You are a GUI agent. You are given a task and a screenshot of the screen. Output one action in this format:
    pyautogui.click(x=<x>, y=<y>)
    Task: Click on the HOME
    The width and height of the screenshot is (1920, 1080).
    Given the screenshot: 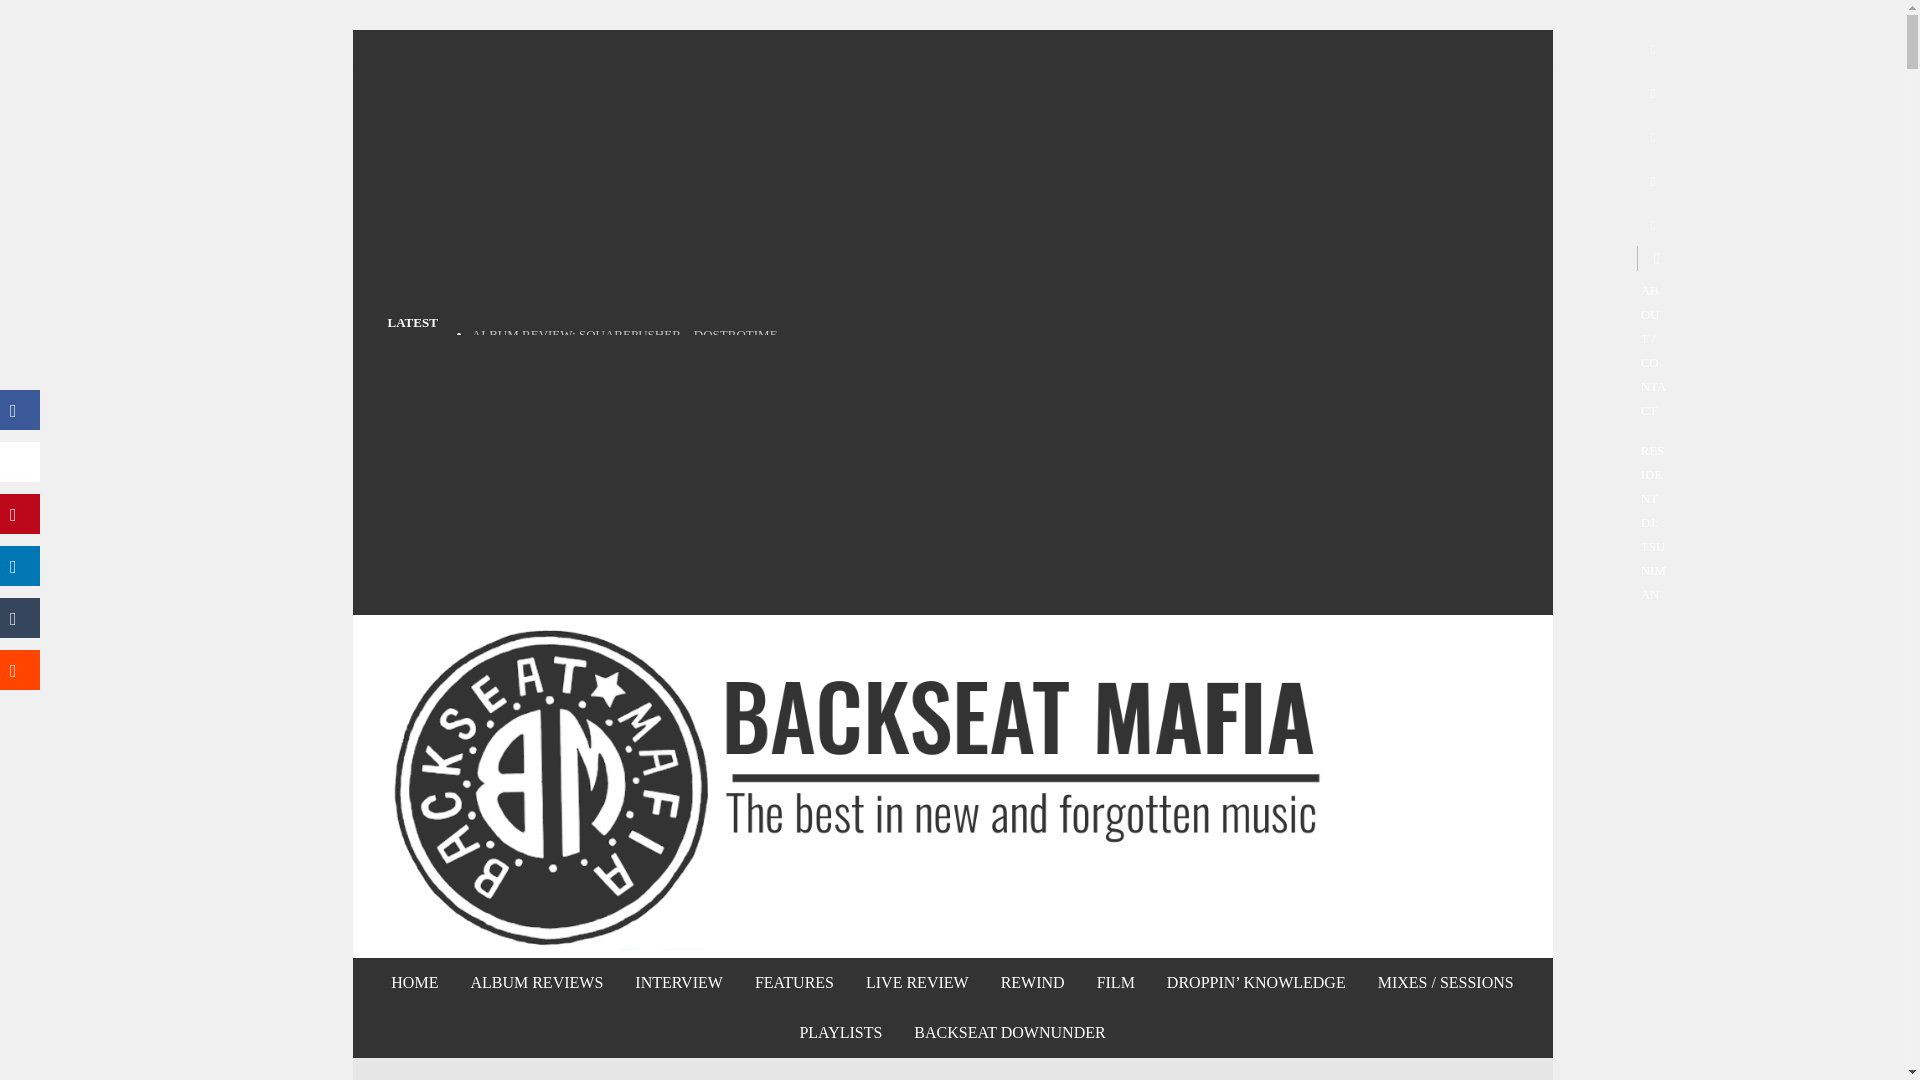 What is the action you would take?
    pyautogui.click(x=414, y=982)
    